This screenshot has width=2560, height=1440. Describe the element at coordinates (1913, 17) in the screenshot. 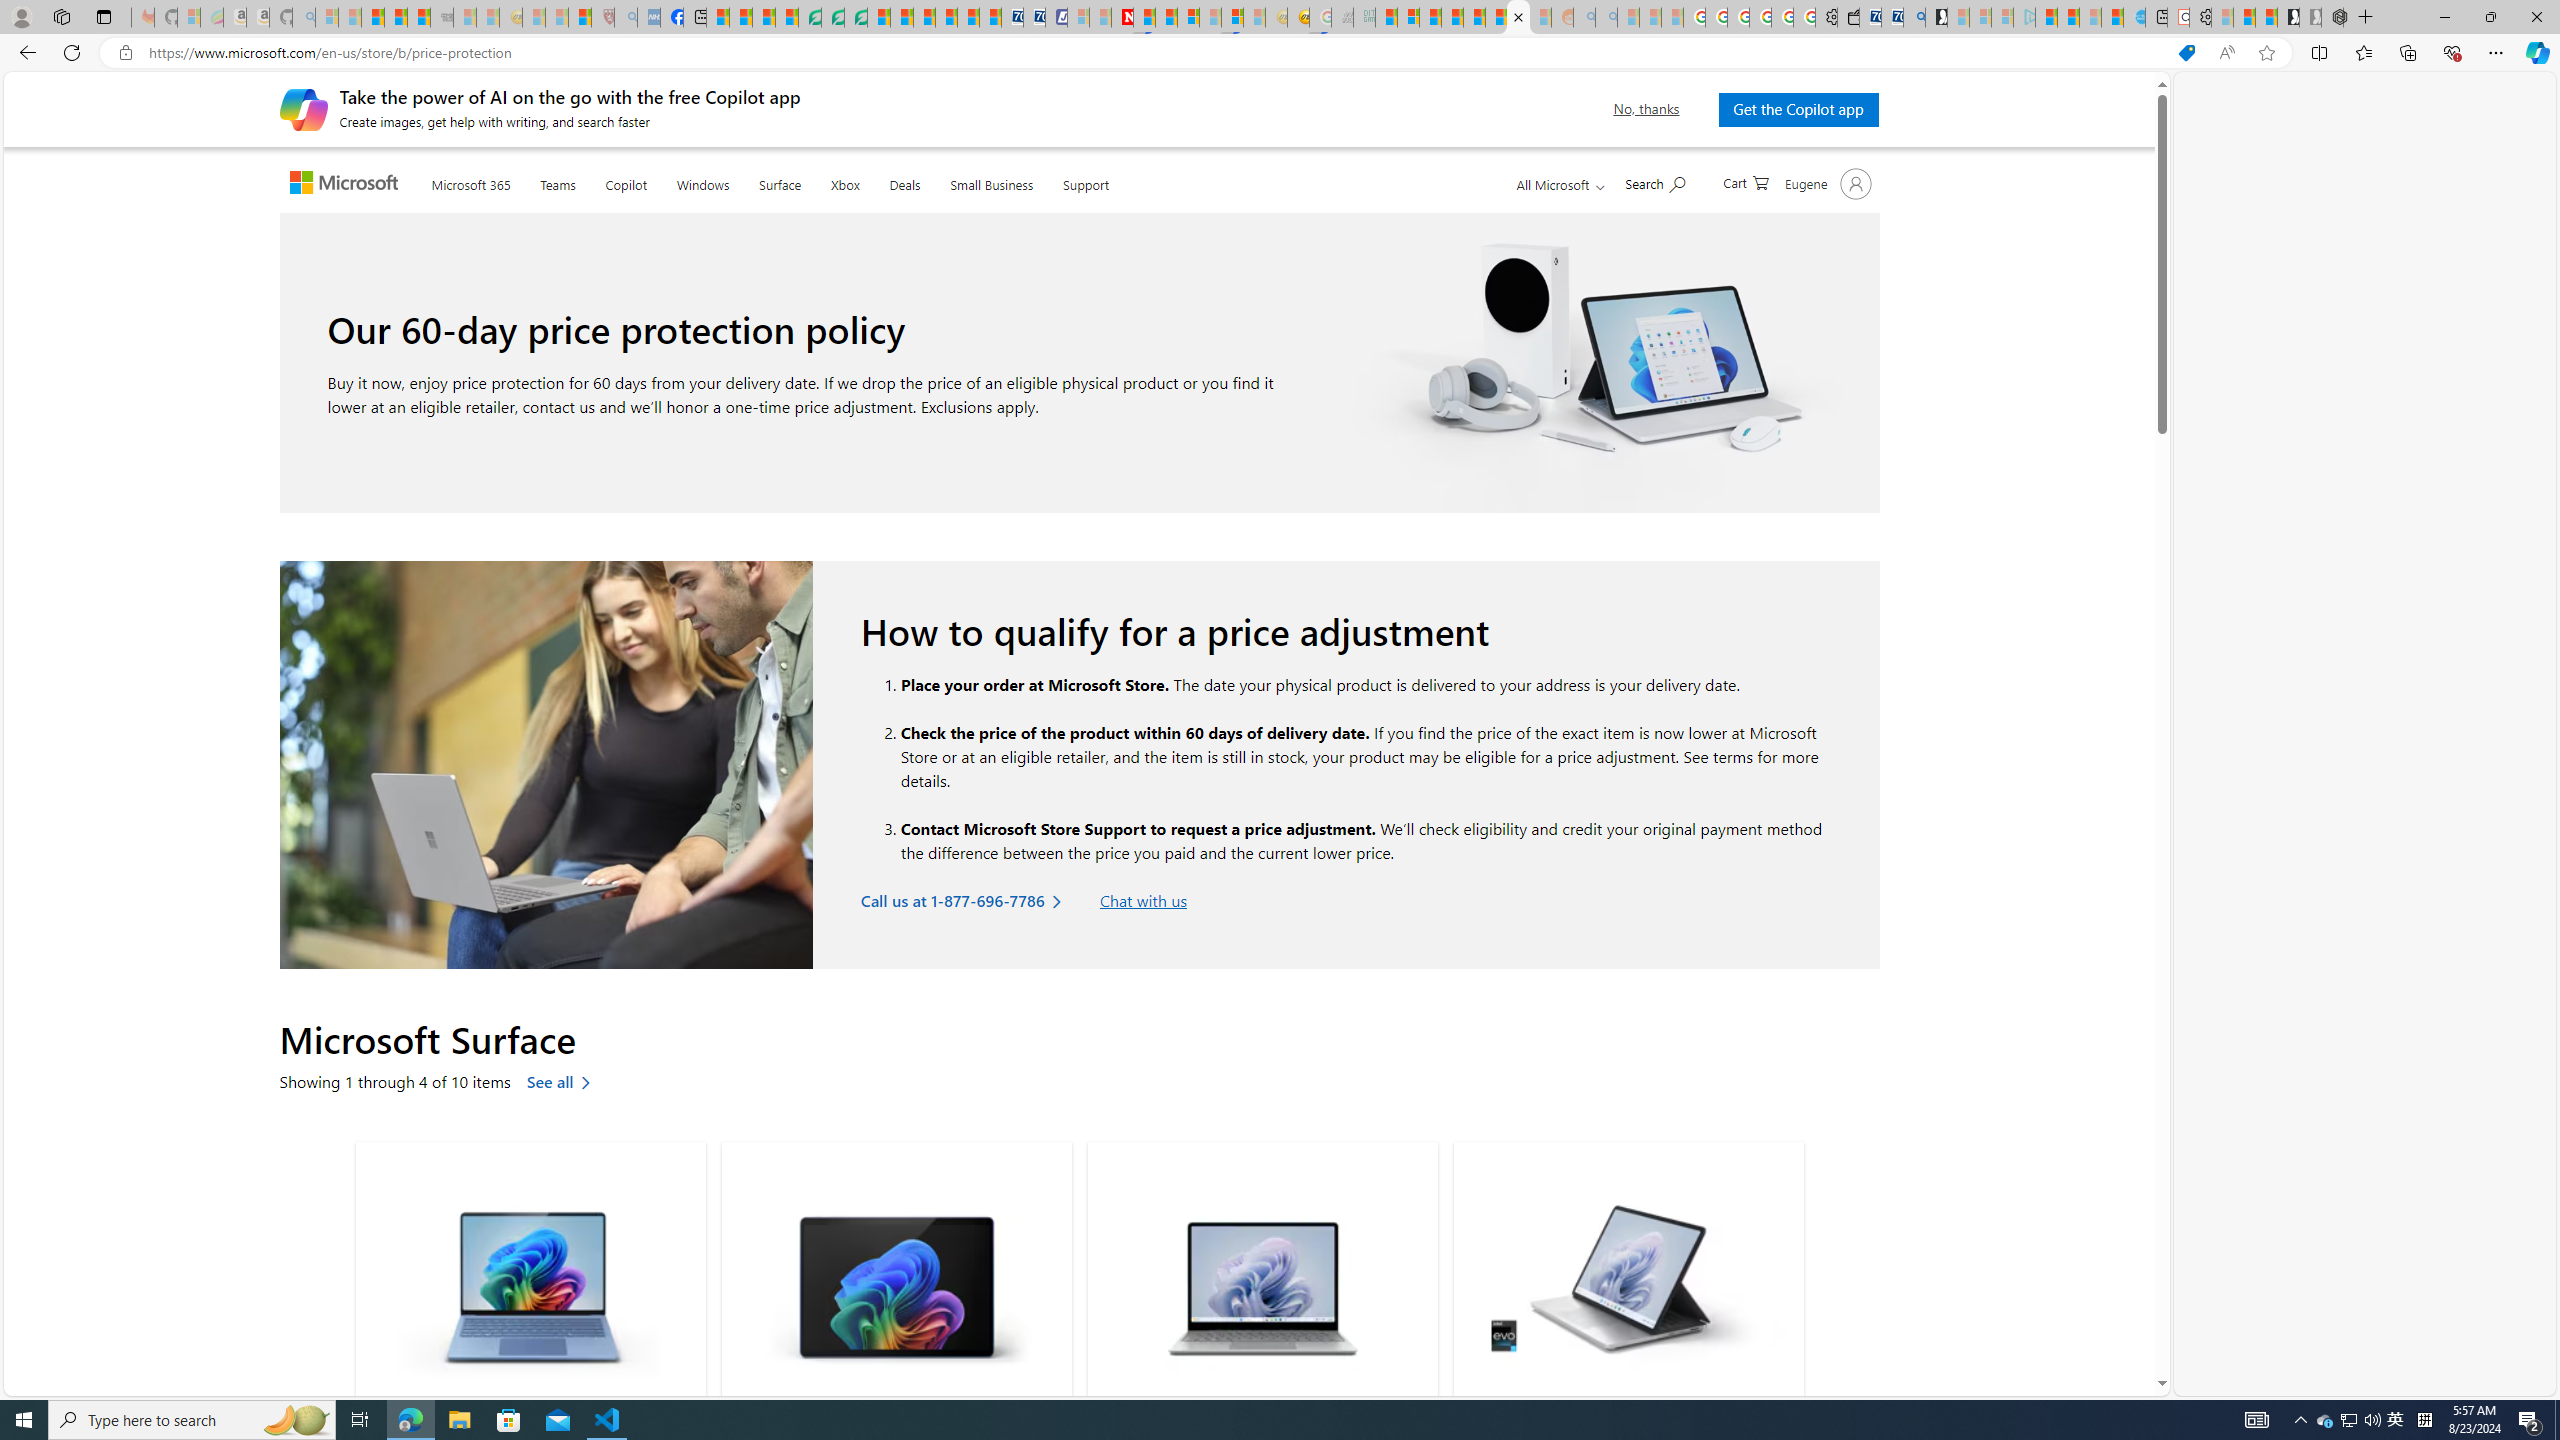

I see `Bing Real Estate - Home sales and rental listings` at that location.